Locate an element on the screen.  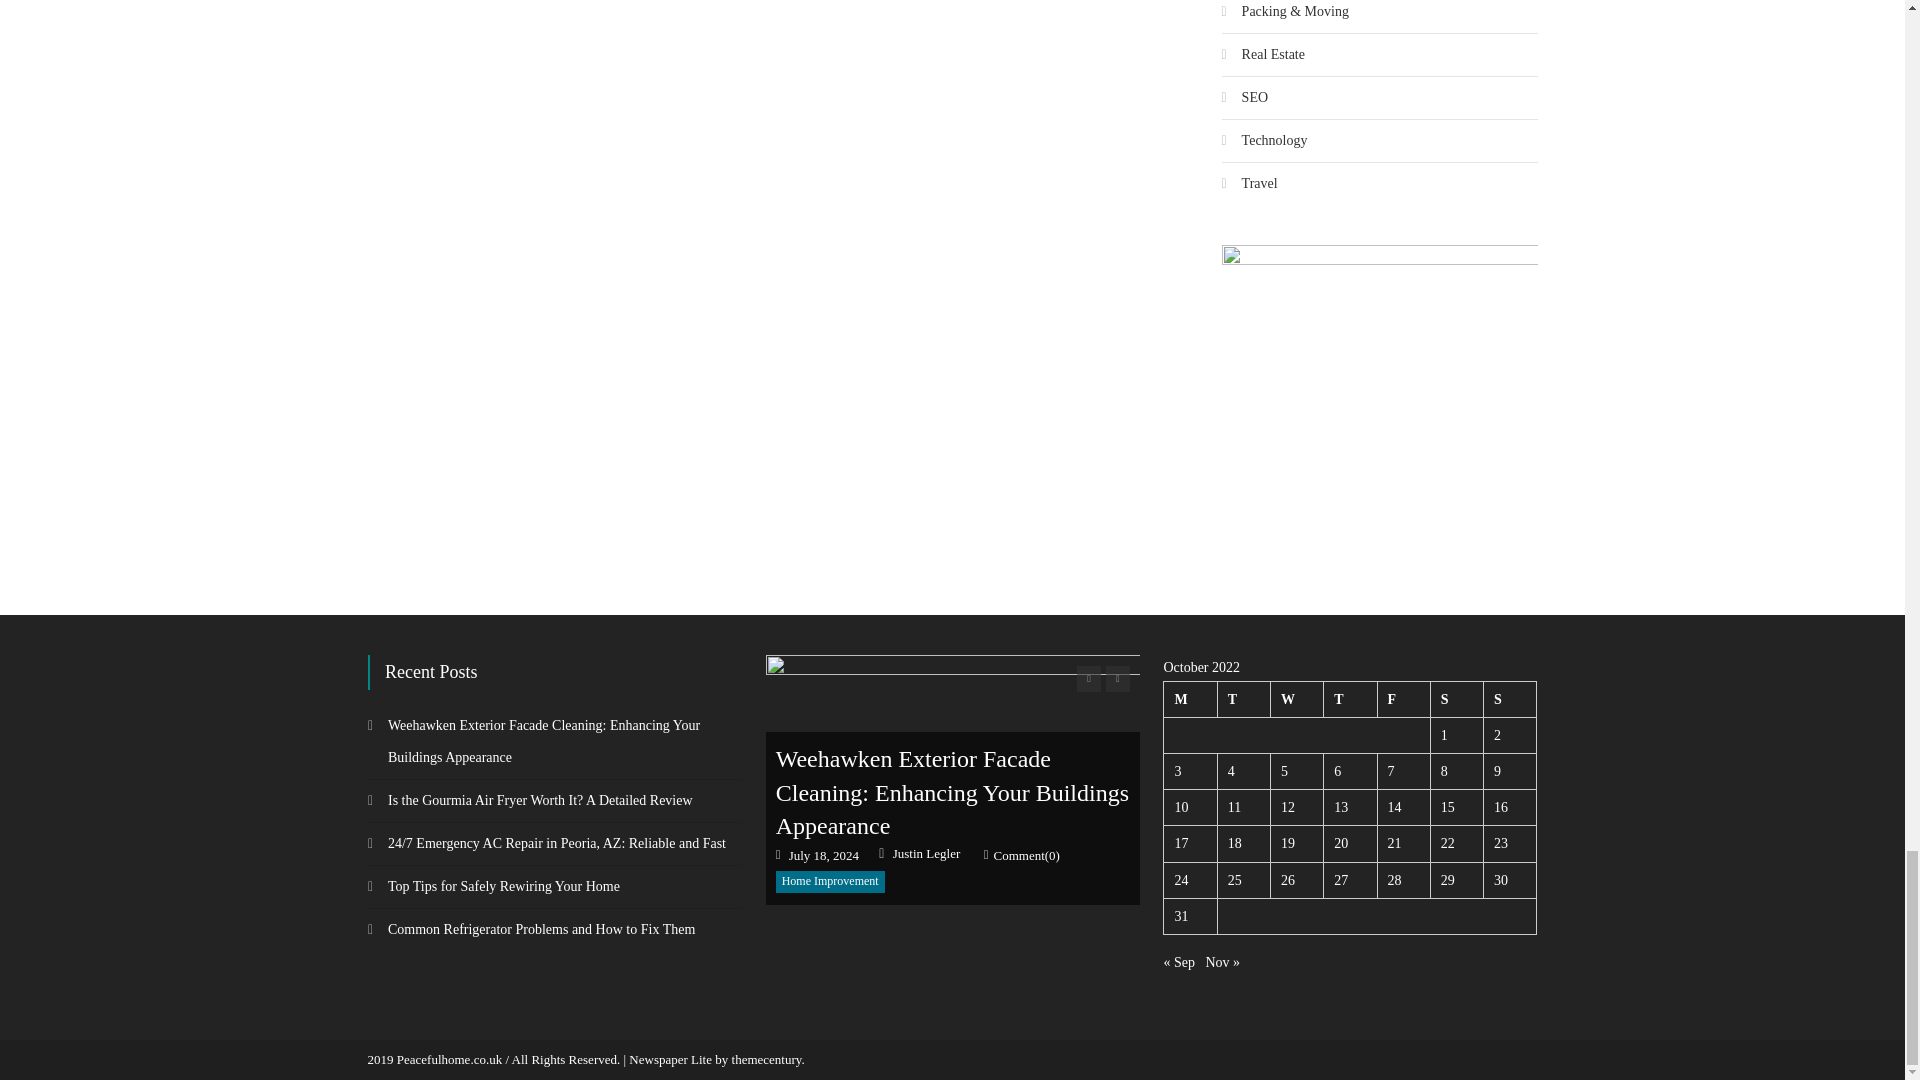
Wednesday is located at coordinates (1296, 699).